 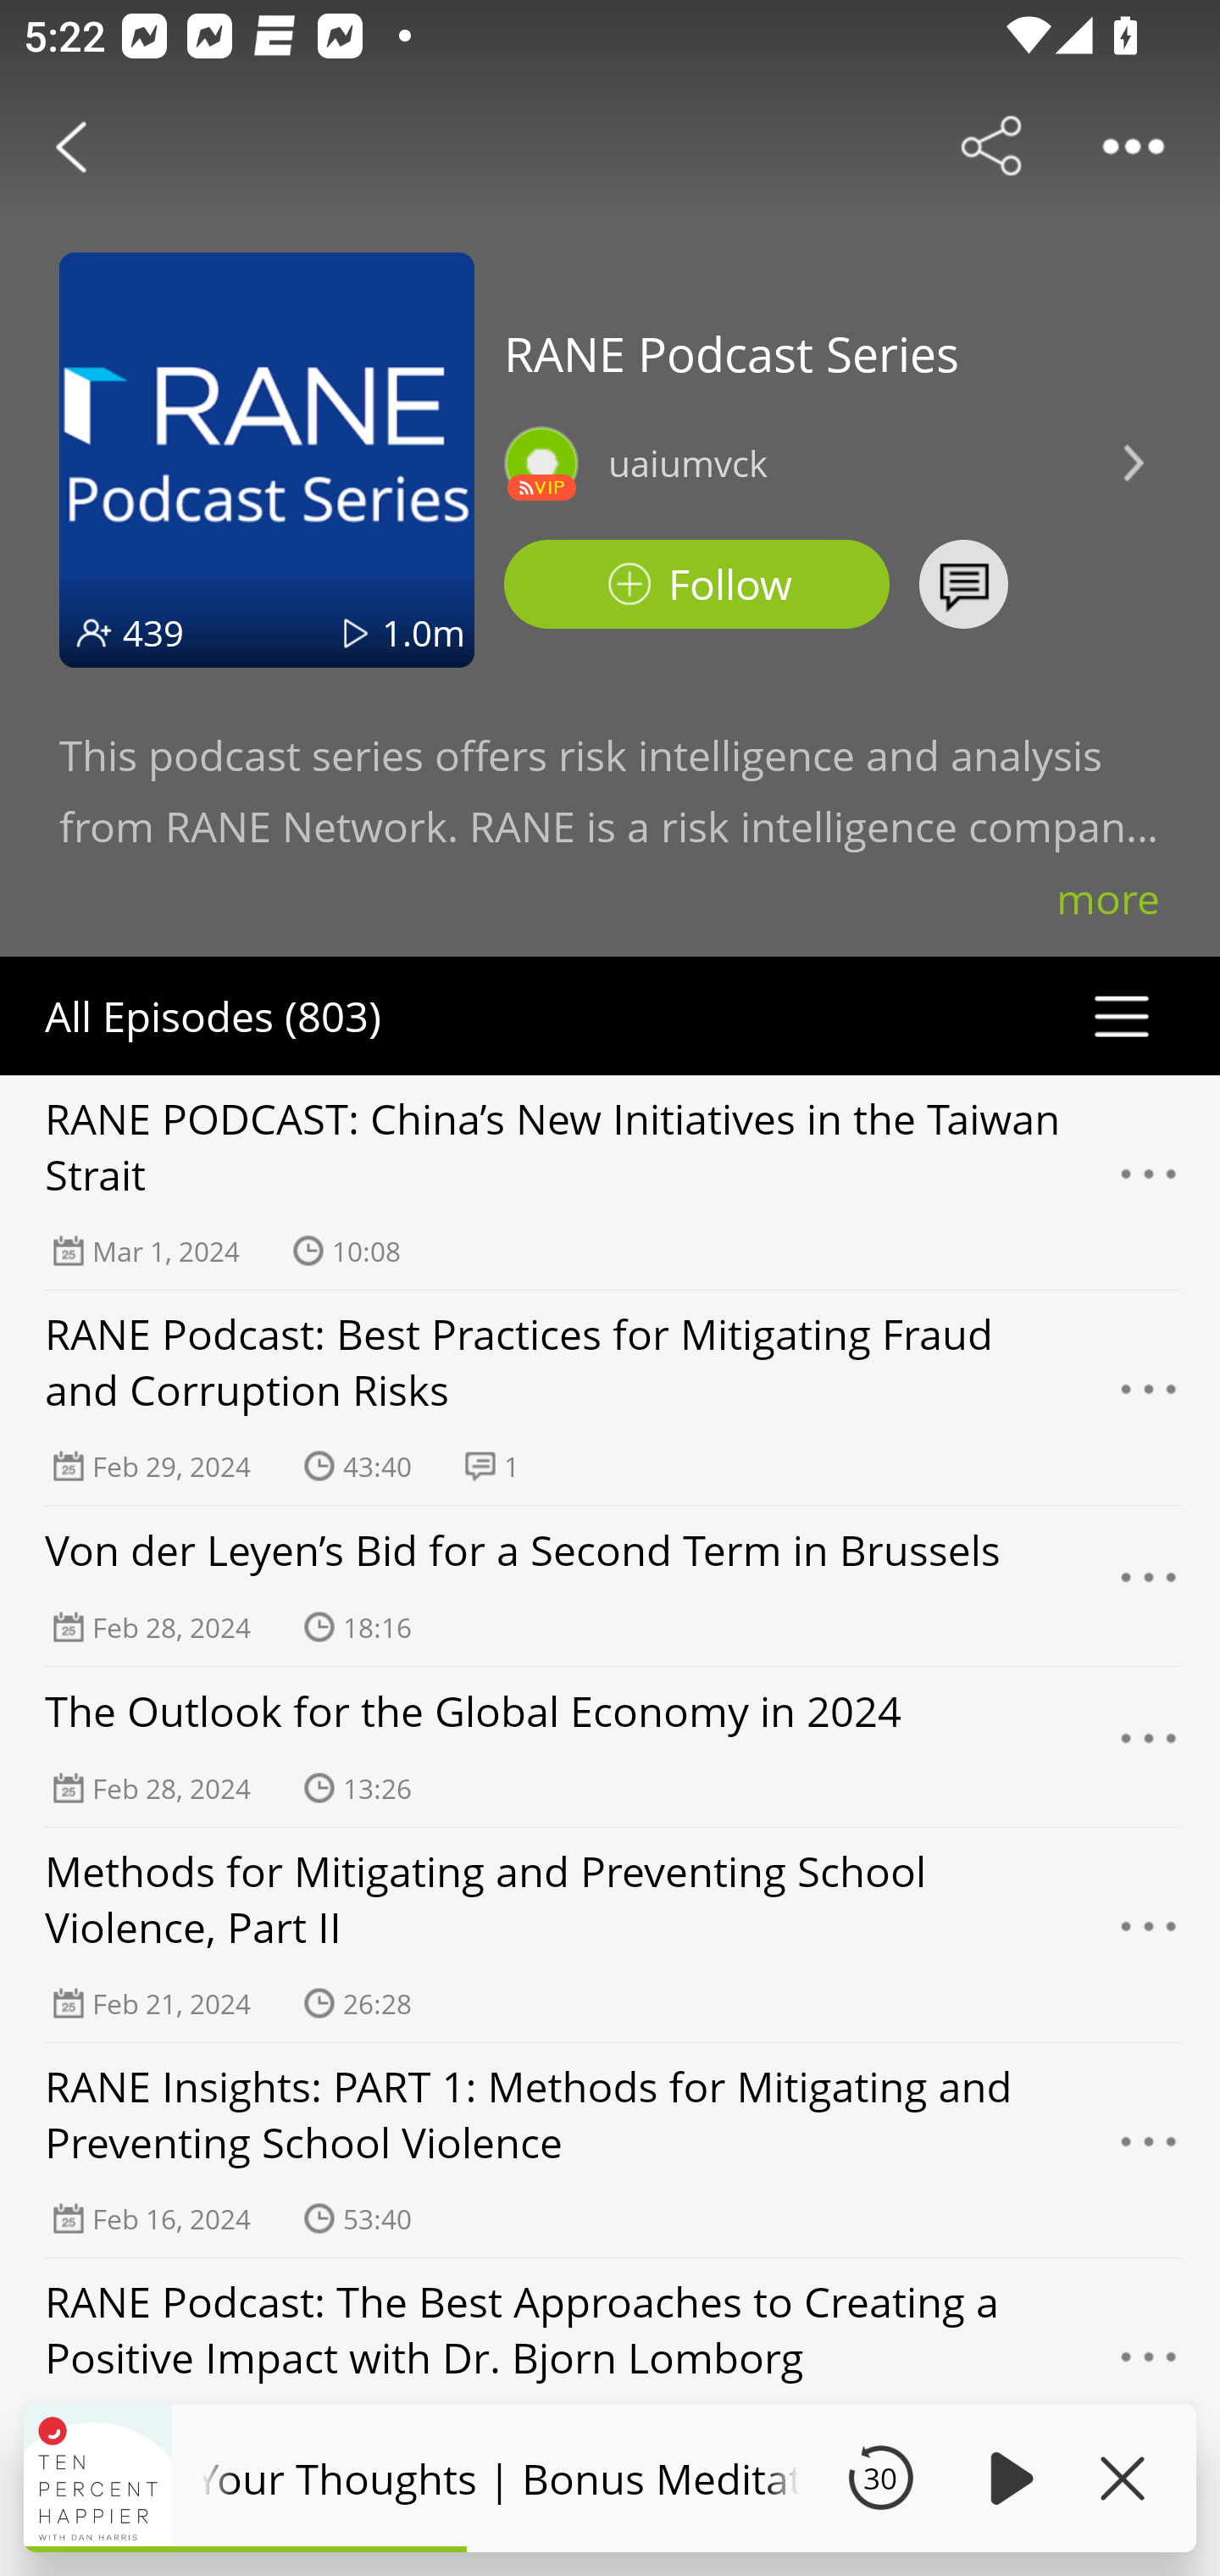 I want to click on more, so click(x=1108, y=898).